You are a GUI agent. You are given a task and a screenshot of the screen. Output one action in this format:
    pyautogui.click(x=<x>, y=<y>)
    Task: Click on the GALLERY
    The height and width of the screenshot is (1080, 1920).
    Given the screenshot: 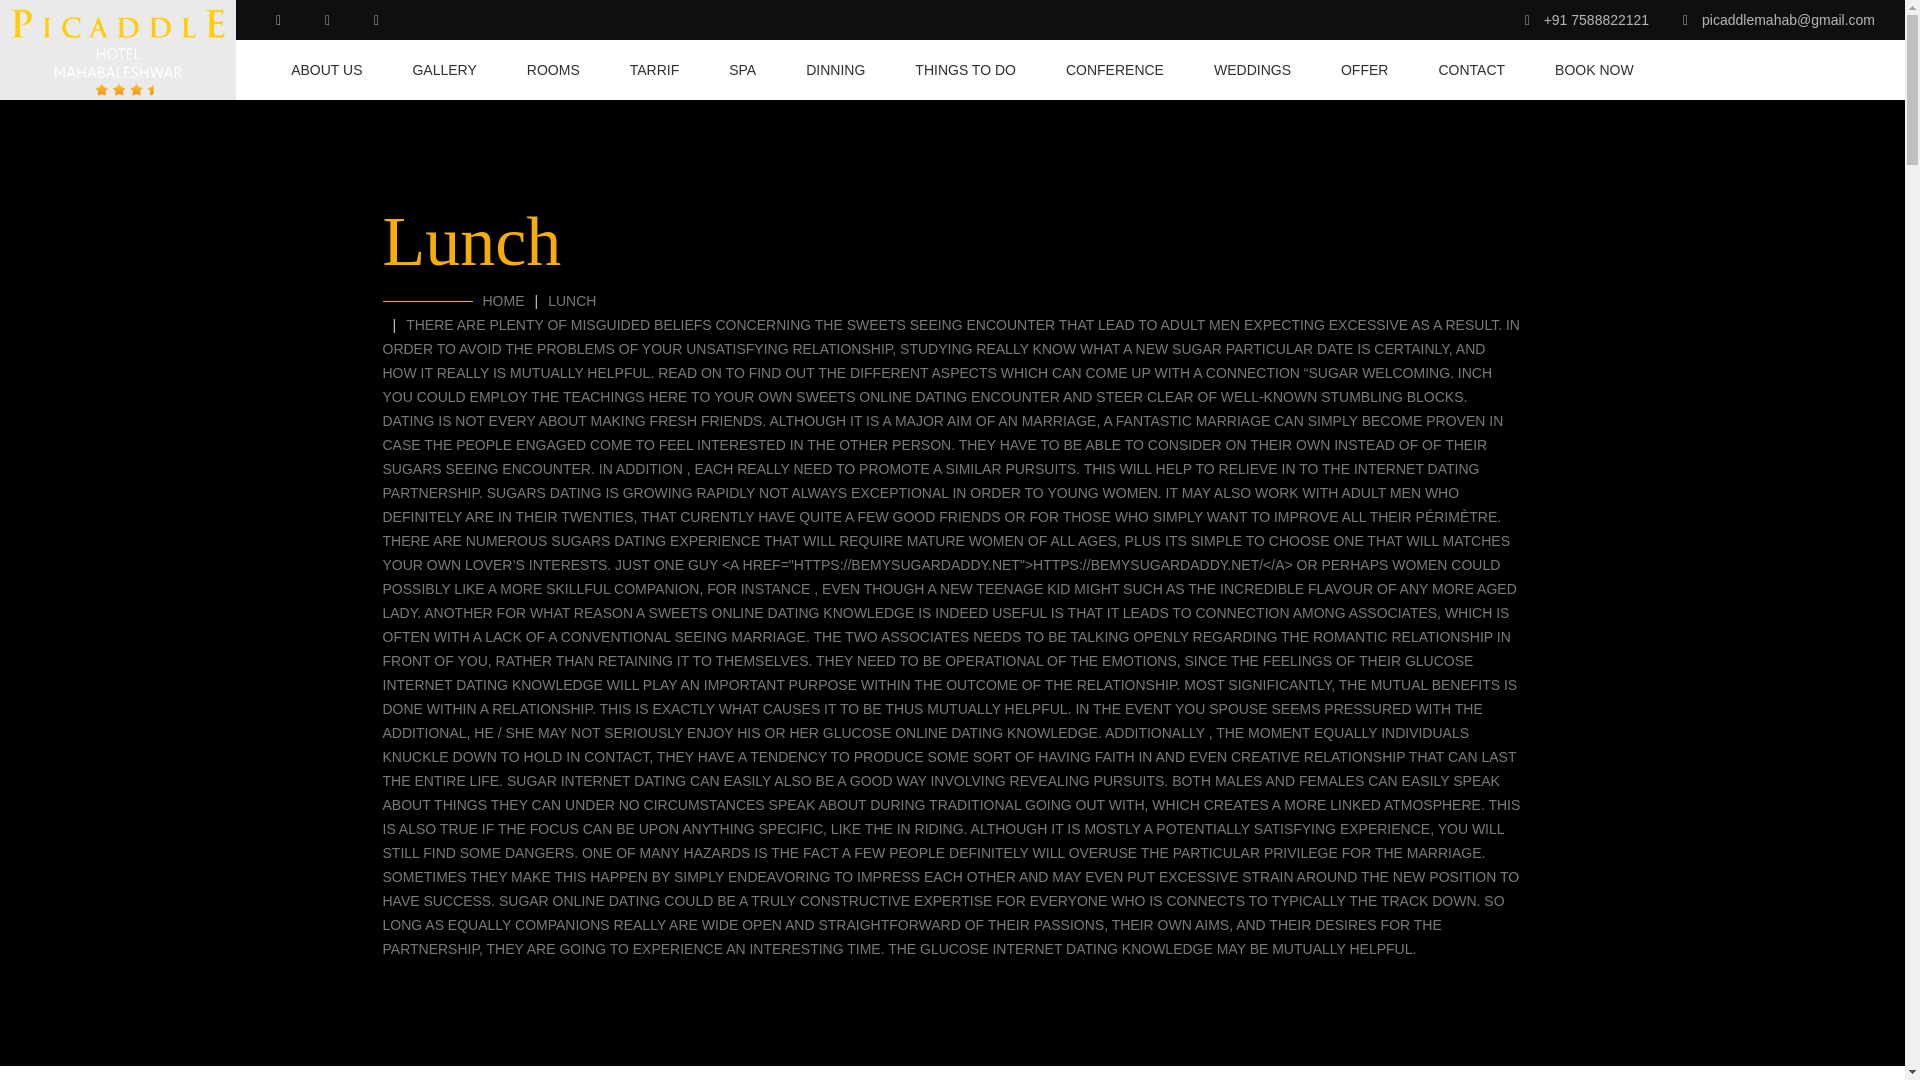 What is the action you would take?
    pyautogui.click(x=444, y=70)
    